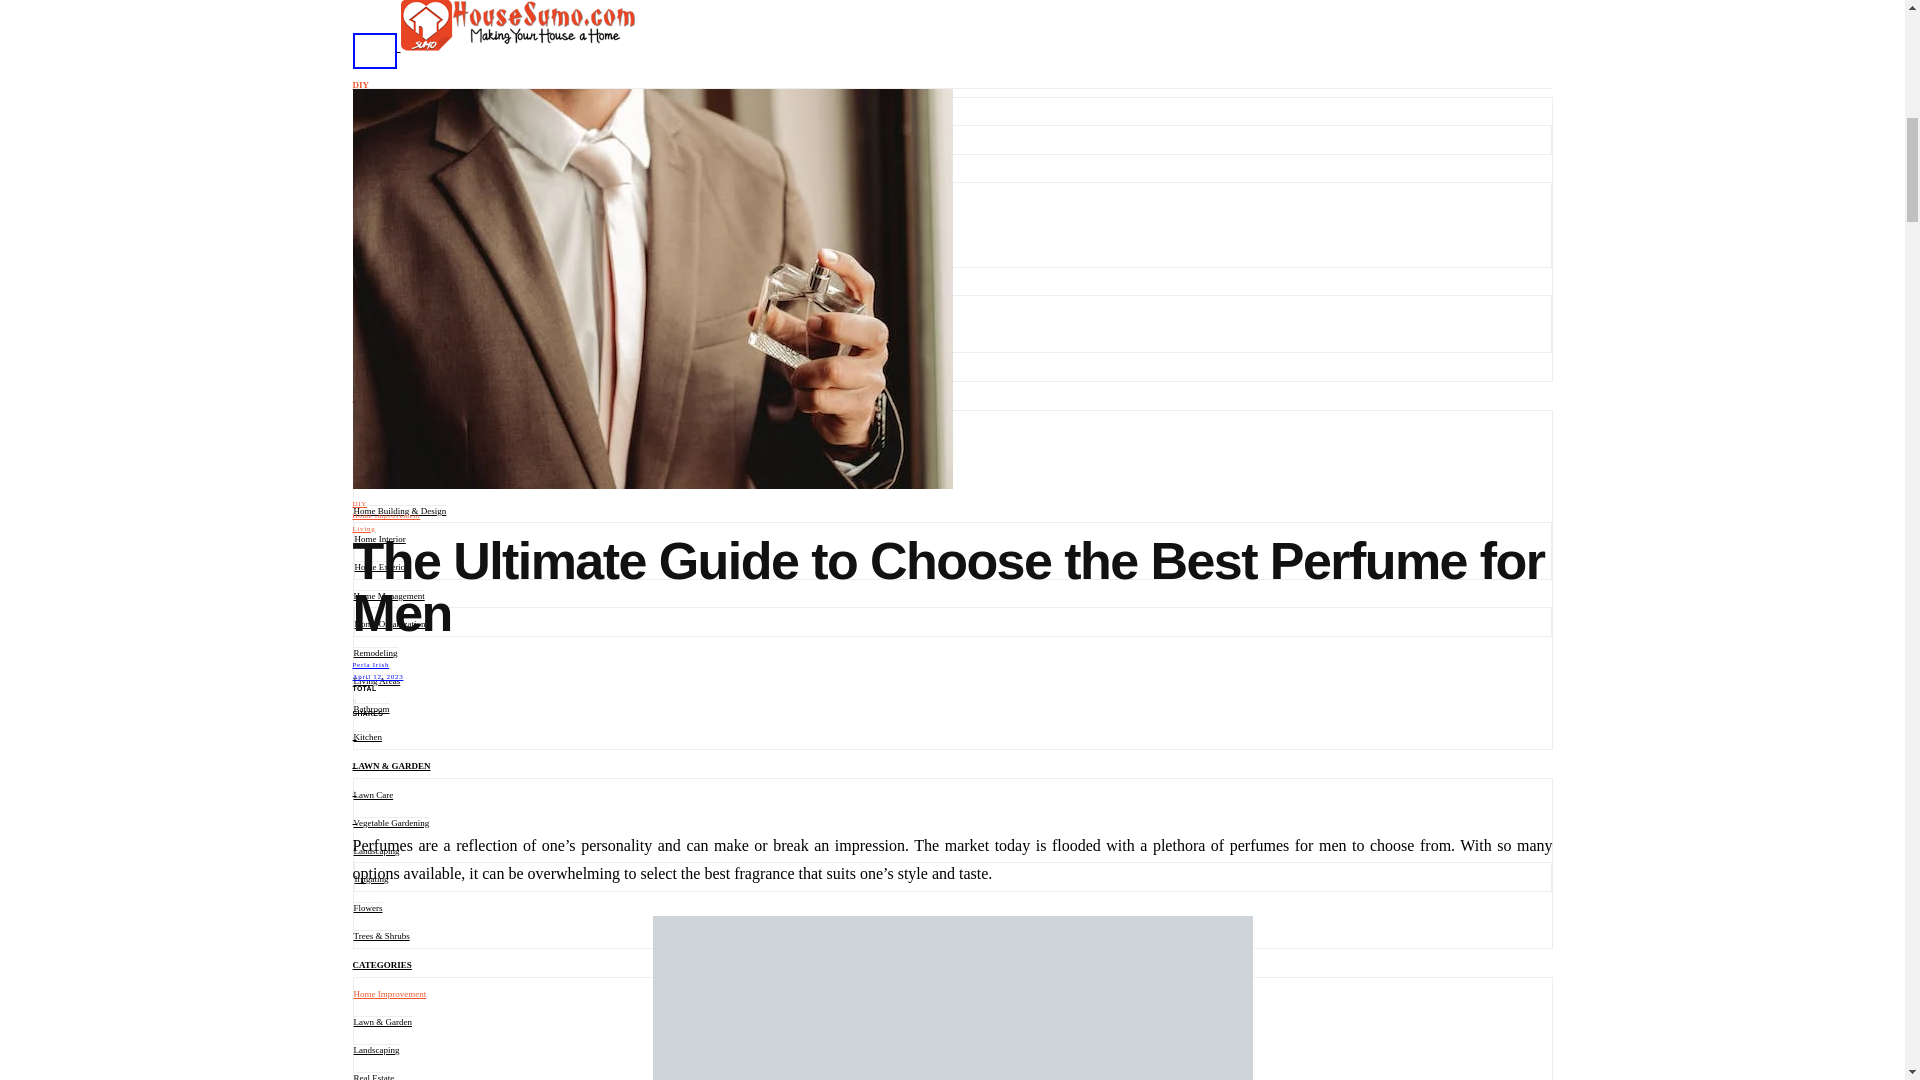 This screenshot has height=1080, width=1920. What do you see at coordinates (952, 998) in the screenshot?
I see `The Ultimate Guide to Choose the Best Perfume for Men` at bounding box center [952, 998].